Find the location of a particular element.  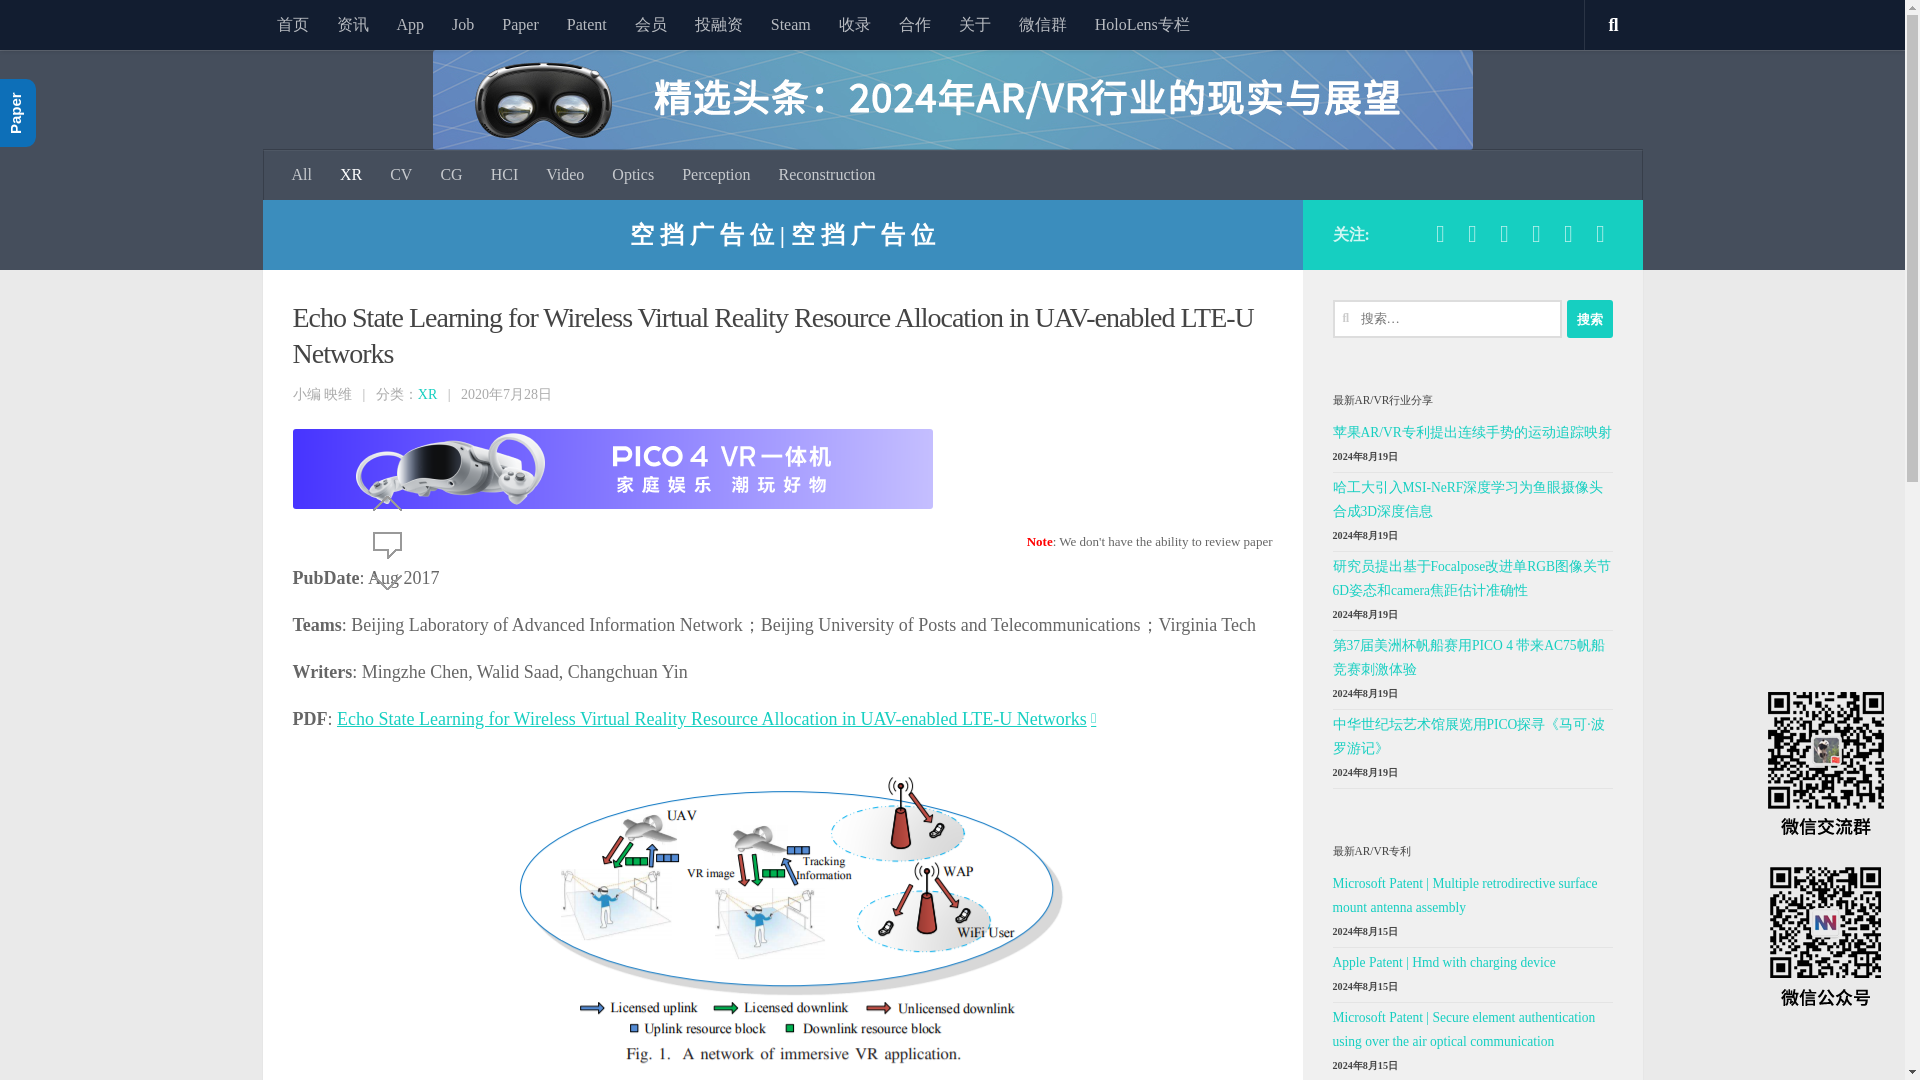

Steam is located at coordinates (790, 24).